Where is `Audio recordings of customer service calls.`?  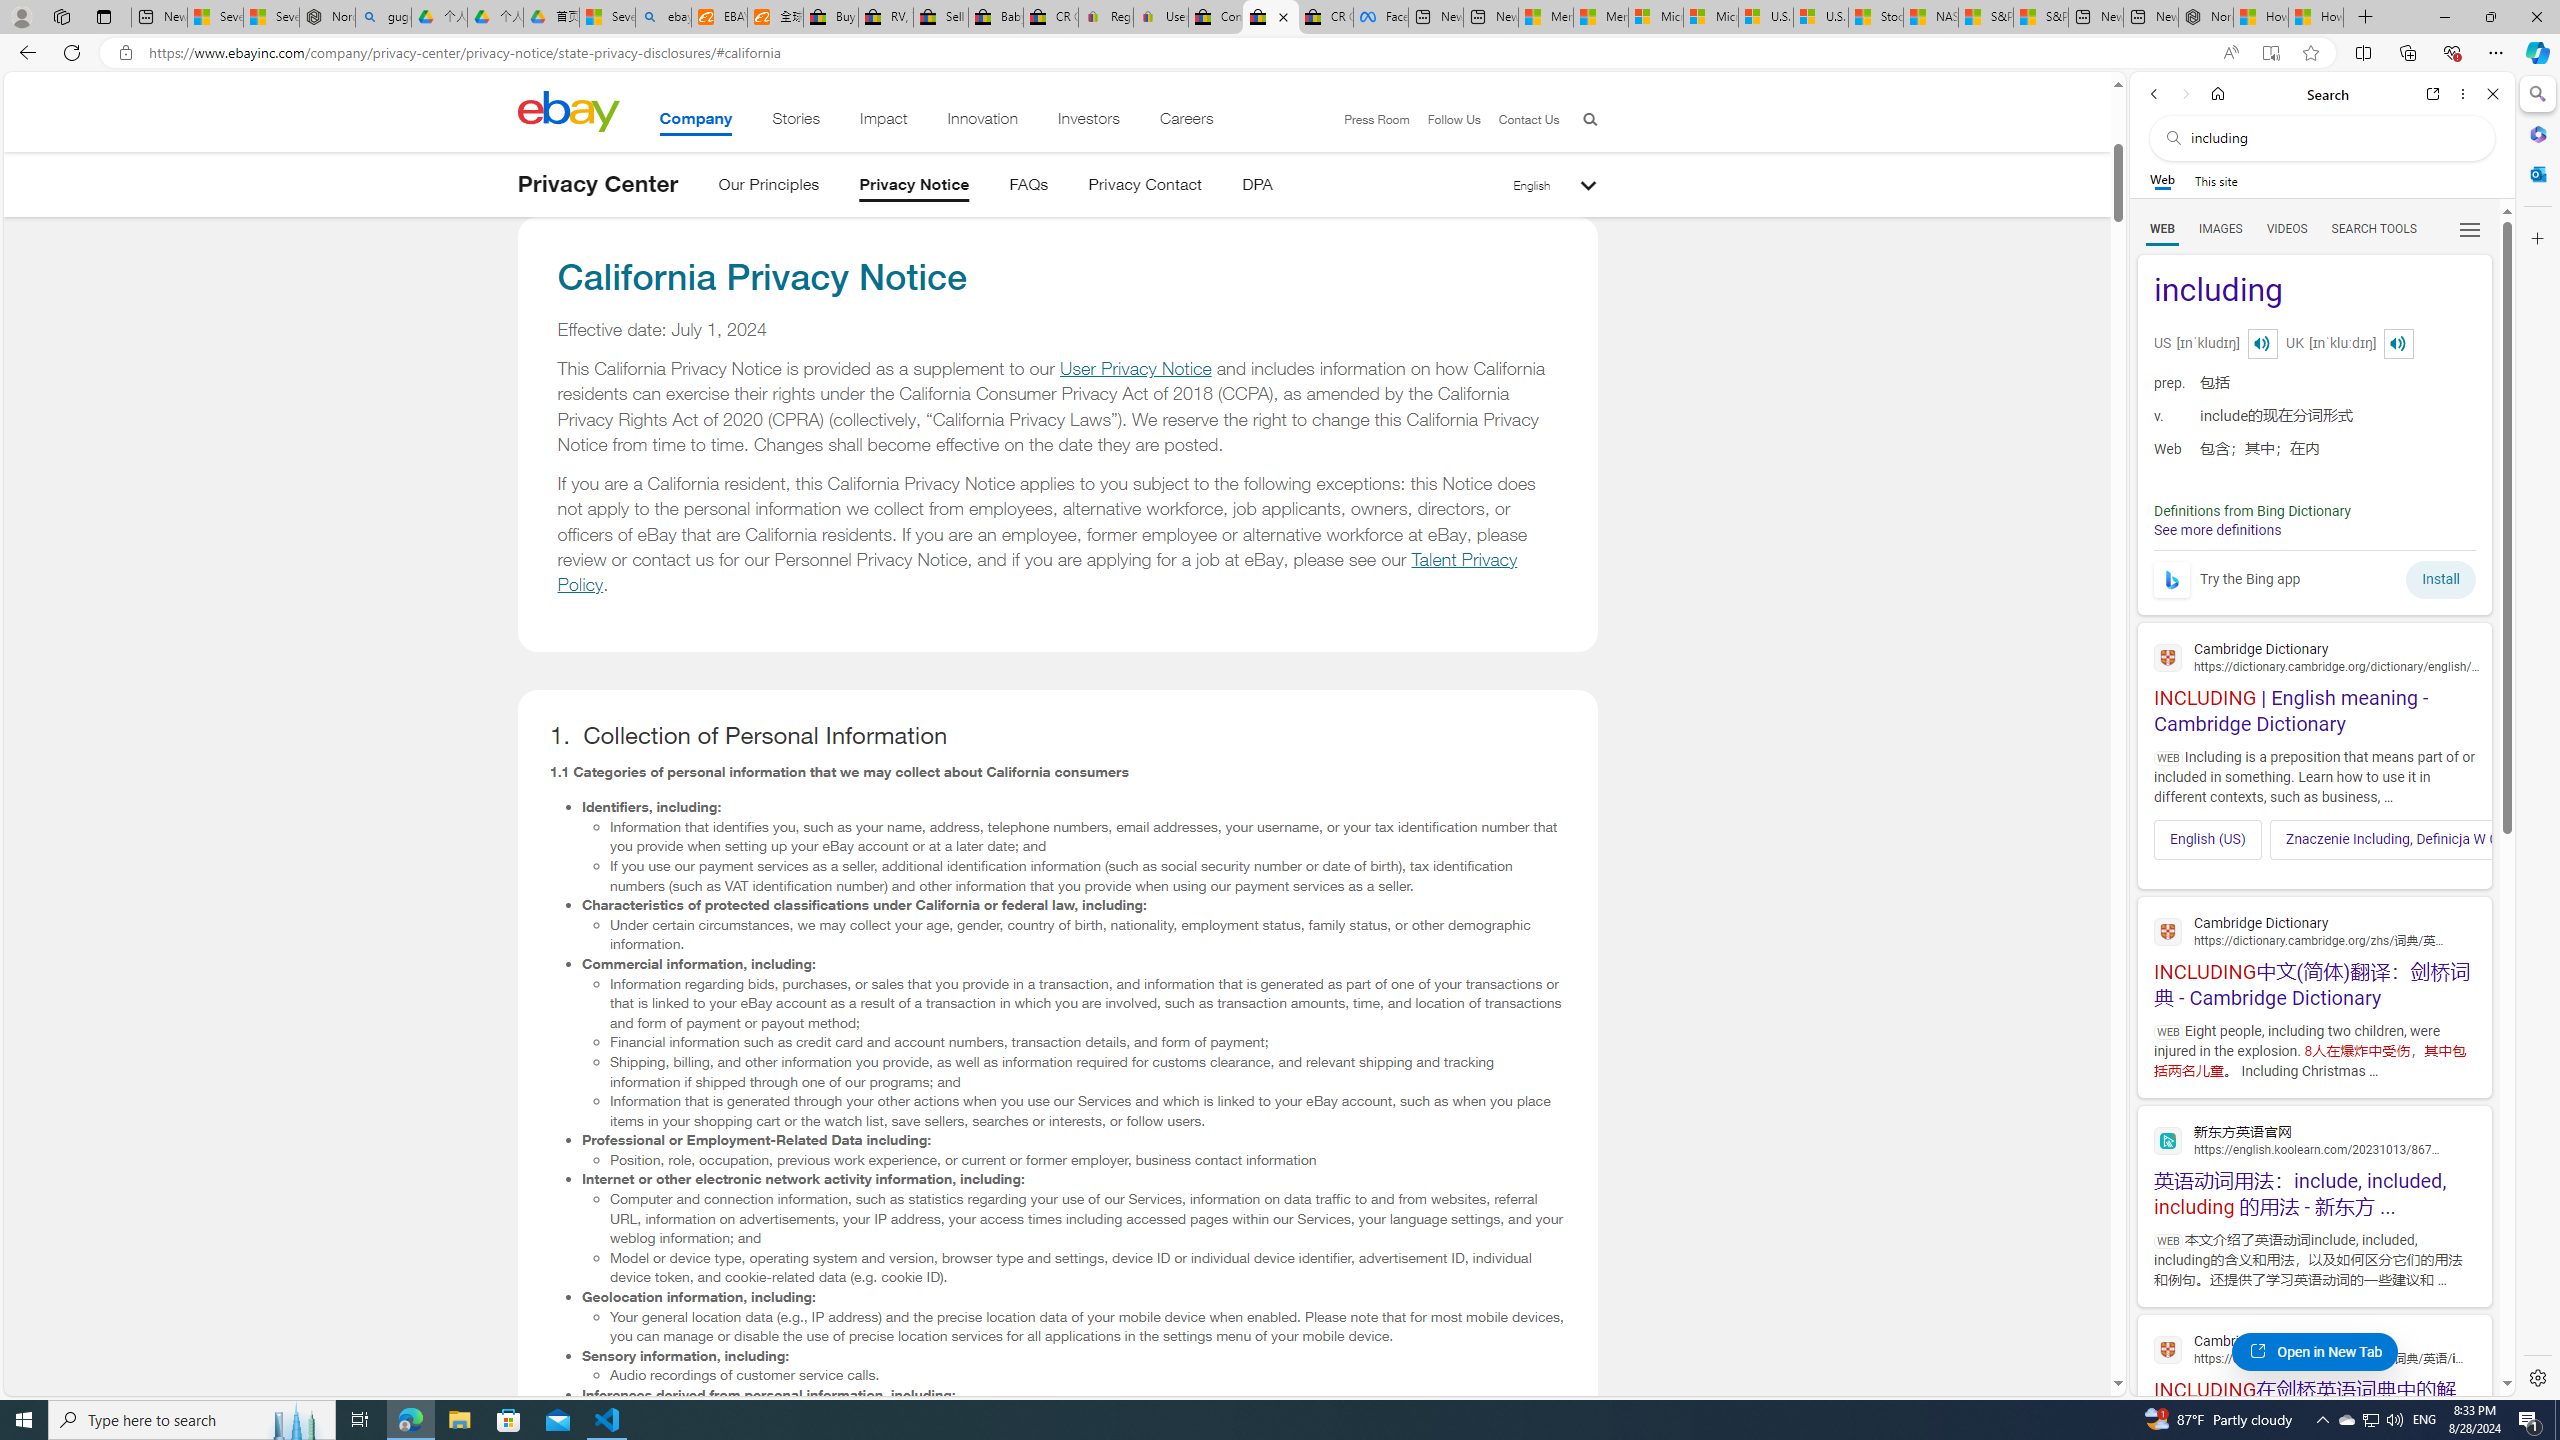
Audio recordings of customer service calls. is located at coordinates (1088, 1375).